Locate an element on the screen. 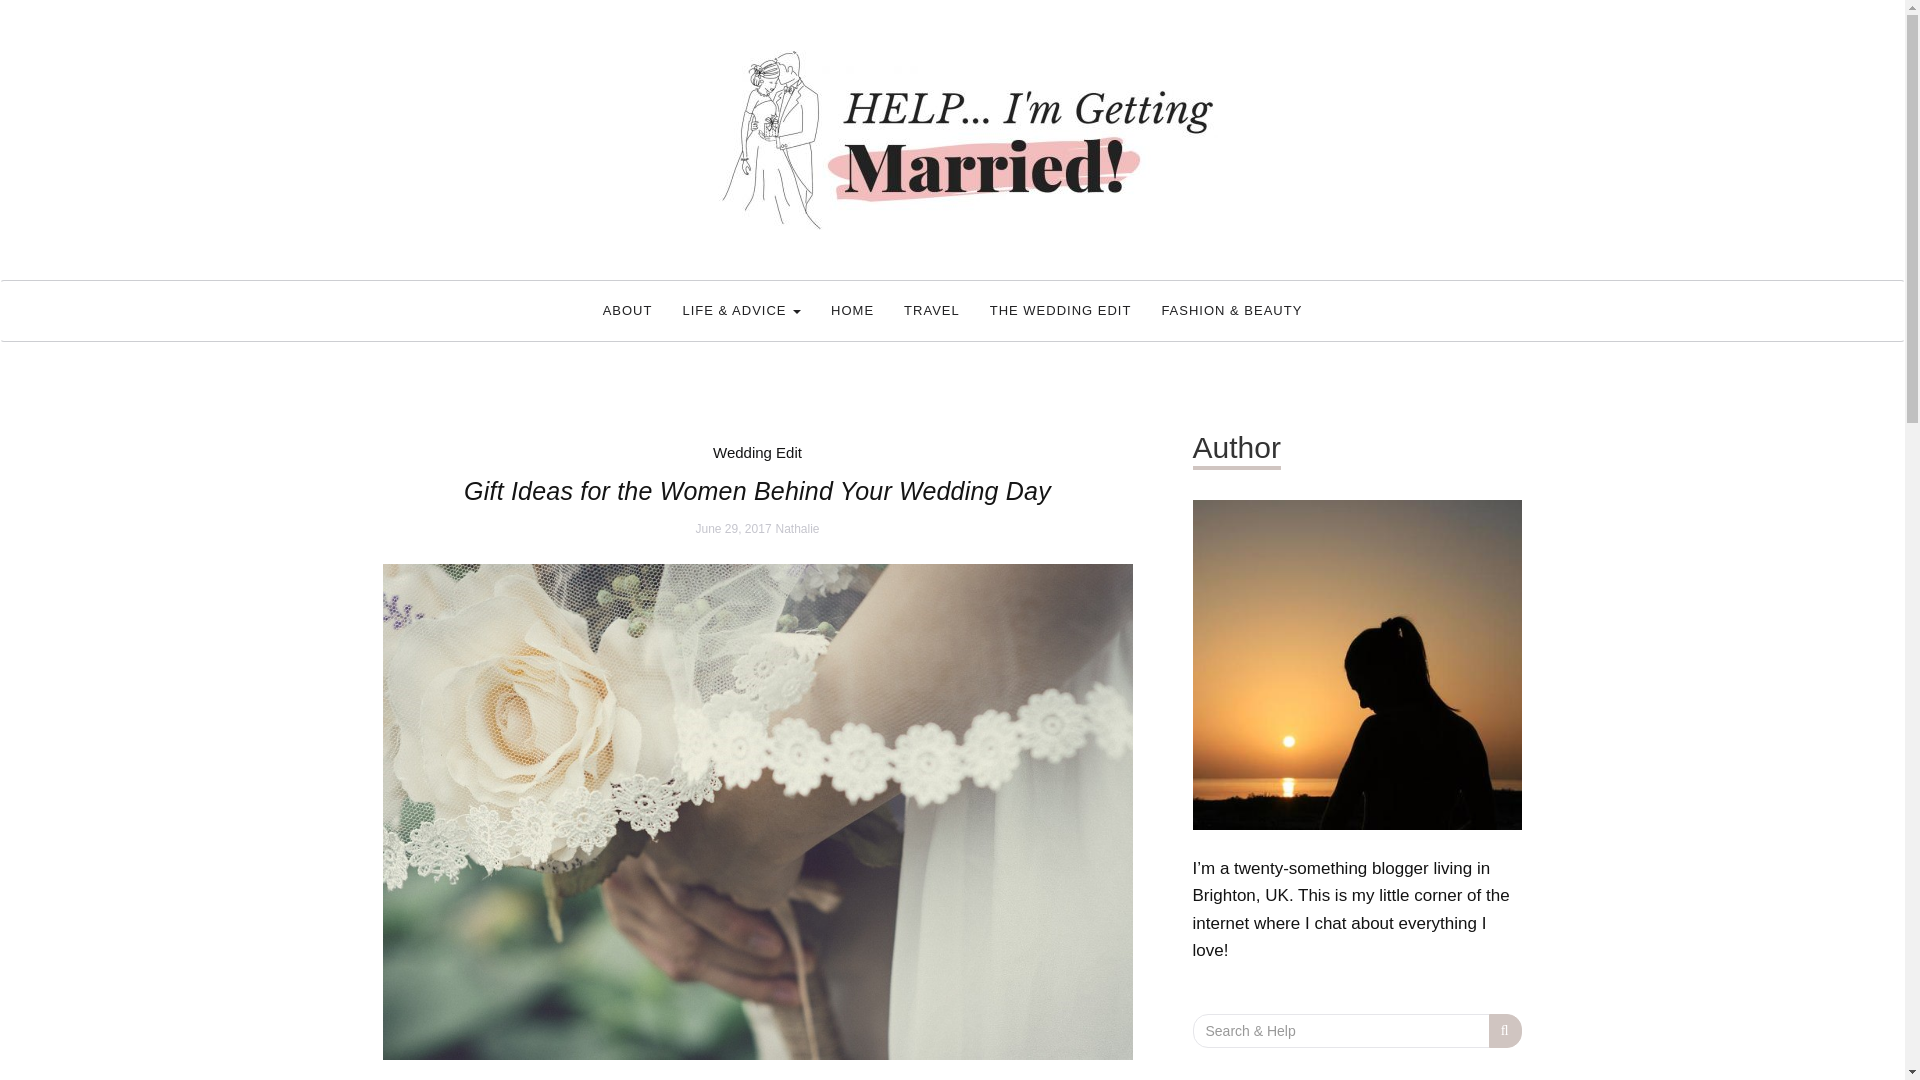  Nathalie is located at coordinates (797, 528).